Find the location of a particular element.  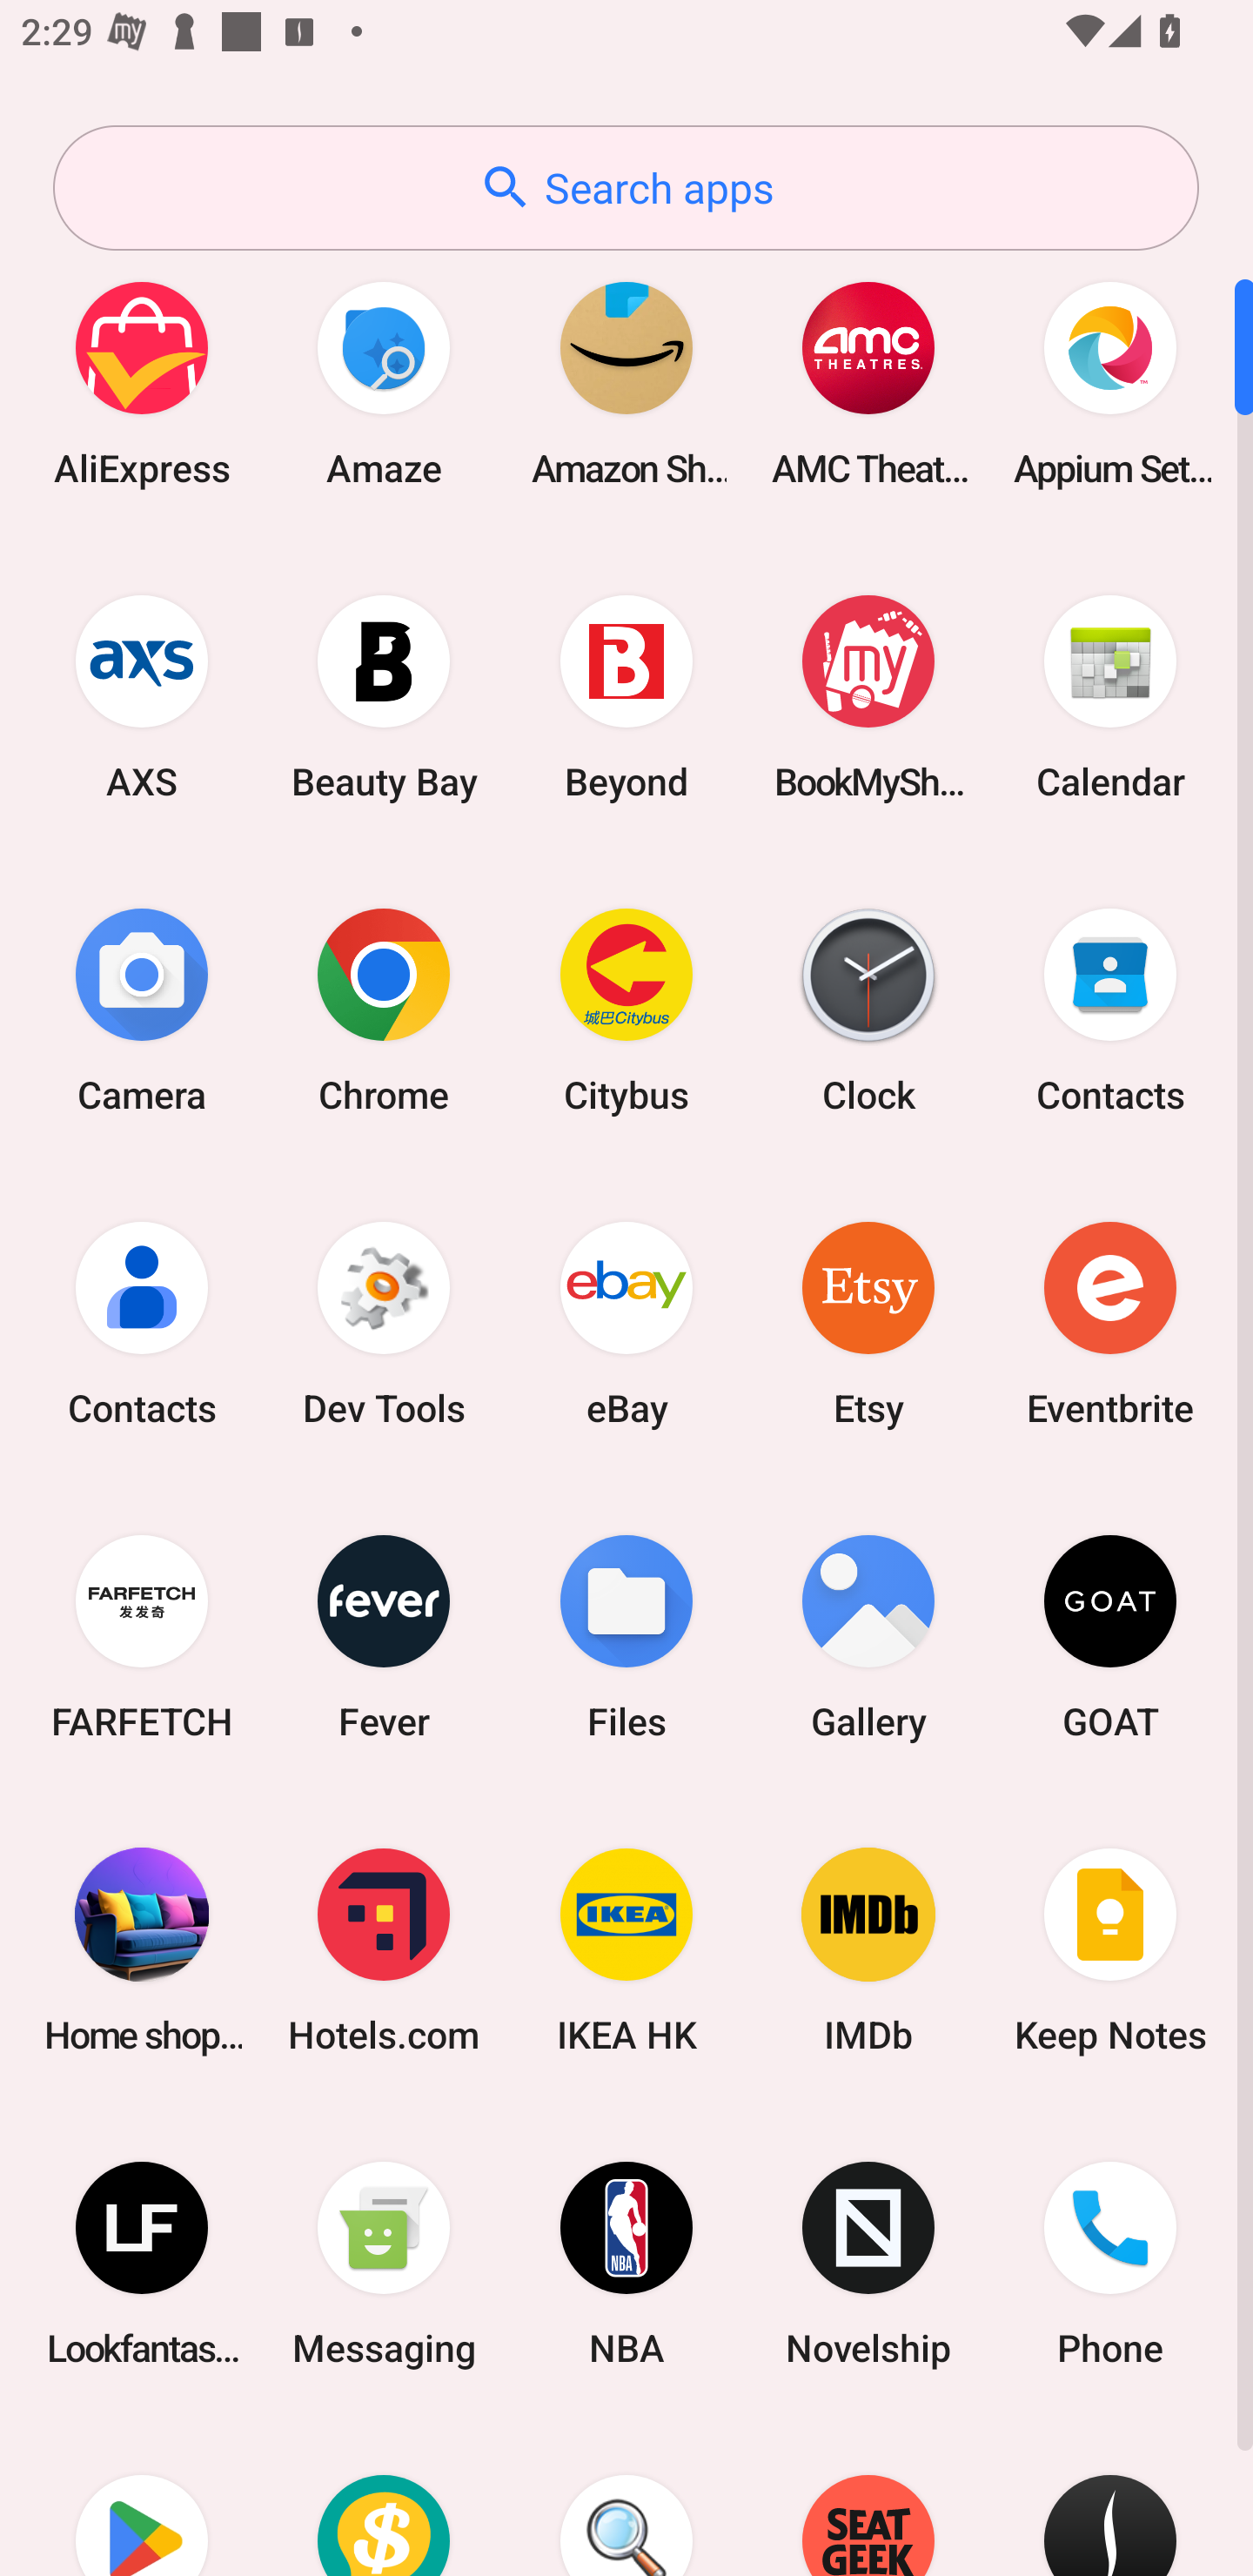

Contacts is located at coordinates (1110, 1010).